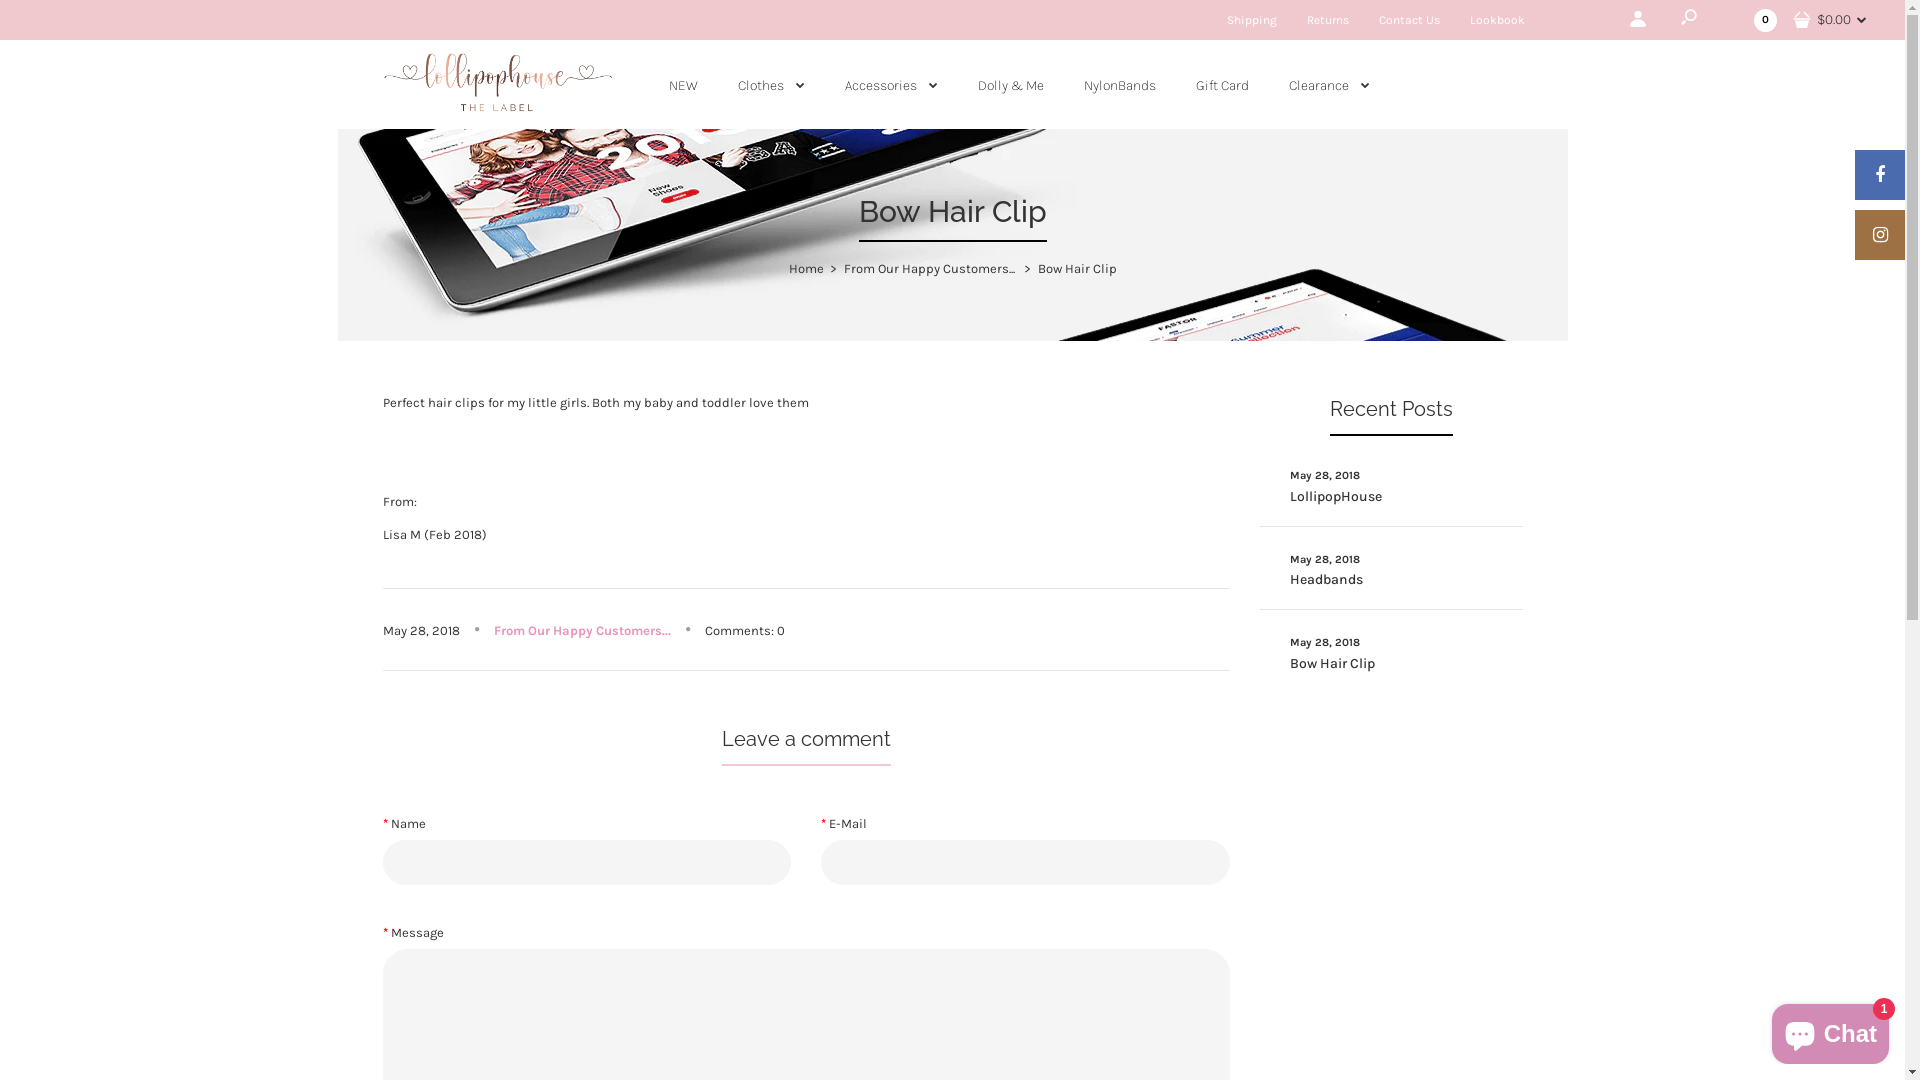 This screenshot has width=1920, height=1080. Describe the element at coordinates (1392, 484) in the screenshot. I see `May 28, 2018
LollipopHouse` at that location.